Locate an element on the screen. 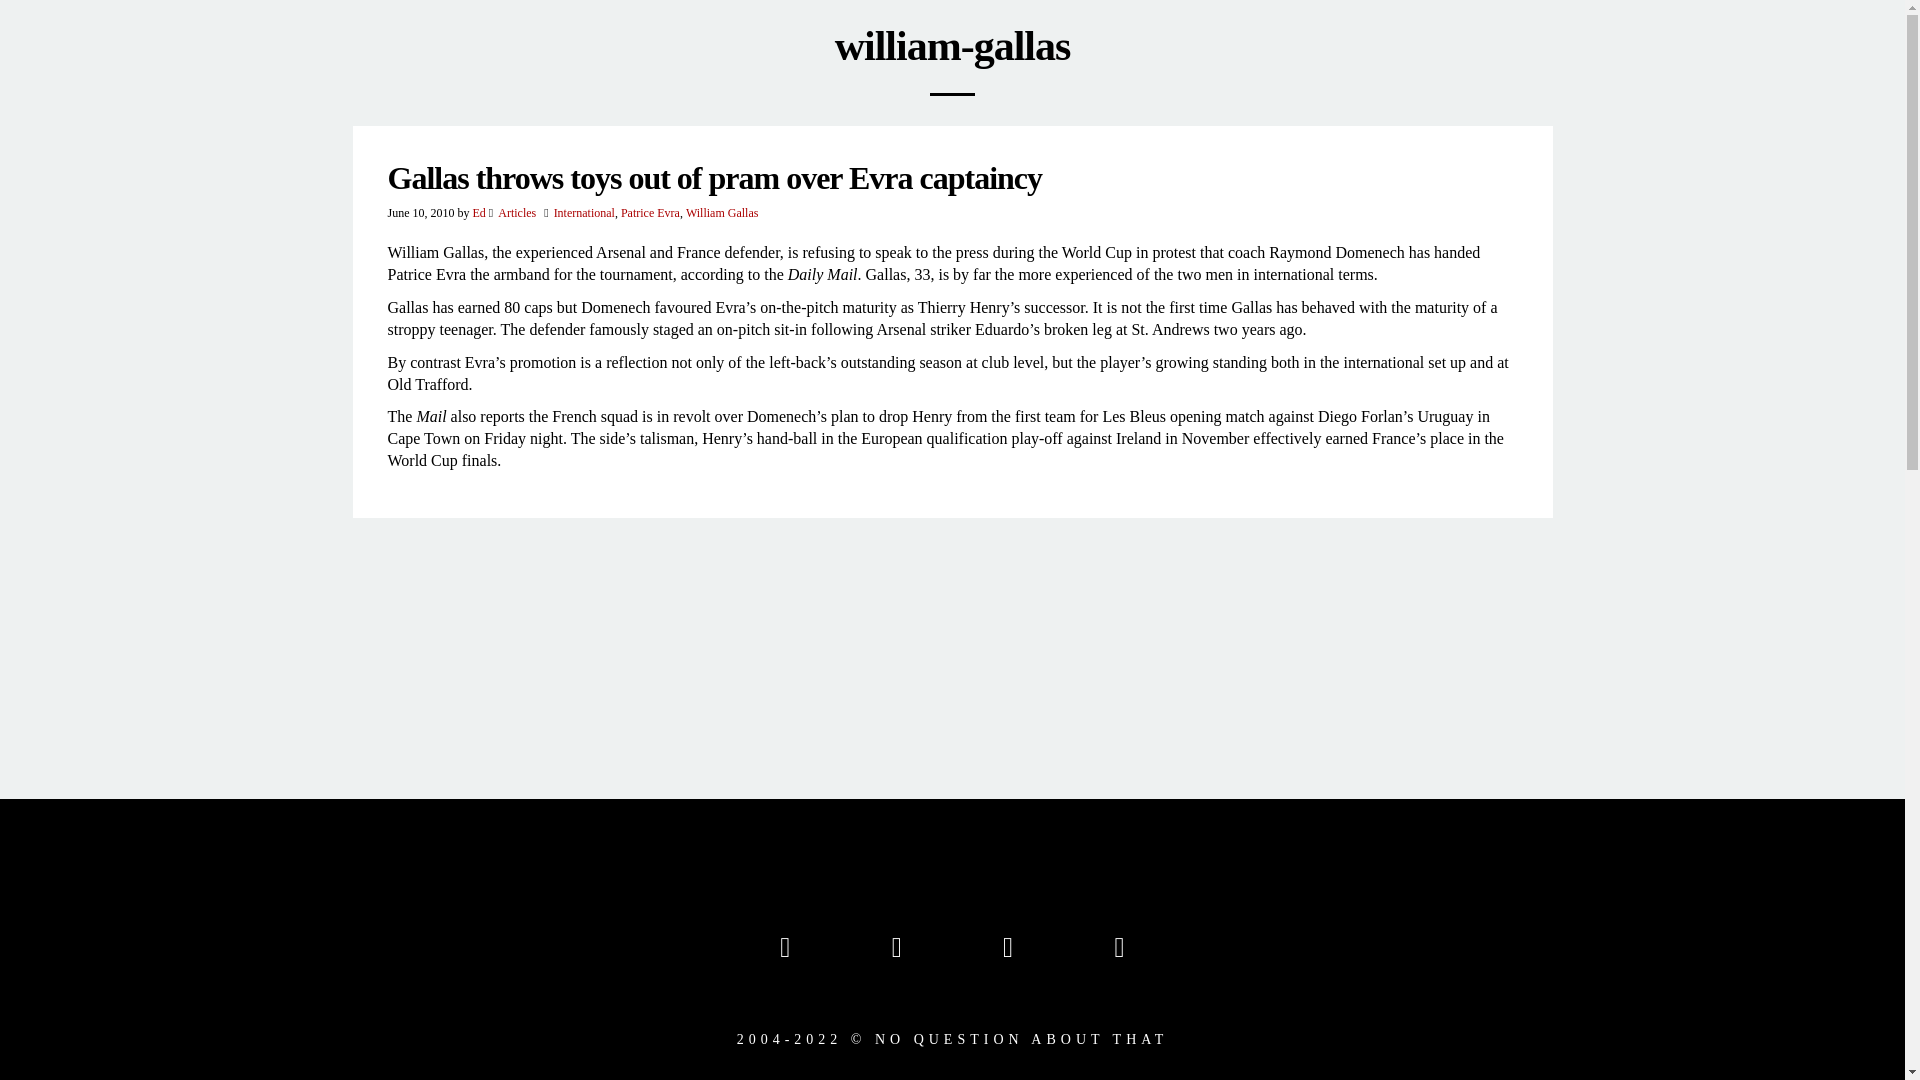  June 10, 2010 is located at coordinates (422, 213).